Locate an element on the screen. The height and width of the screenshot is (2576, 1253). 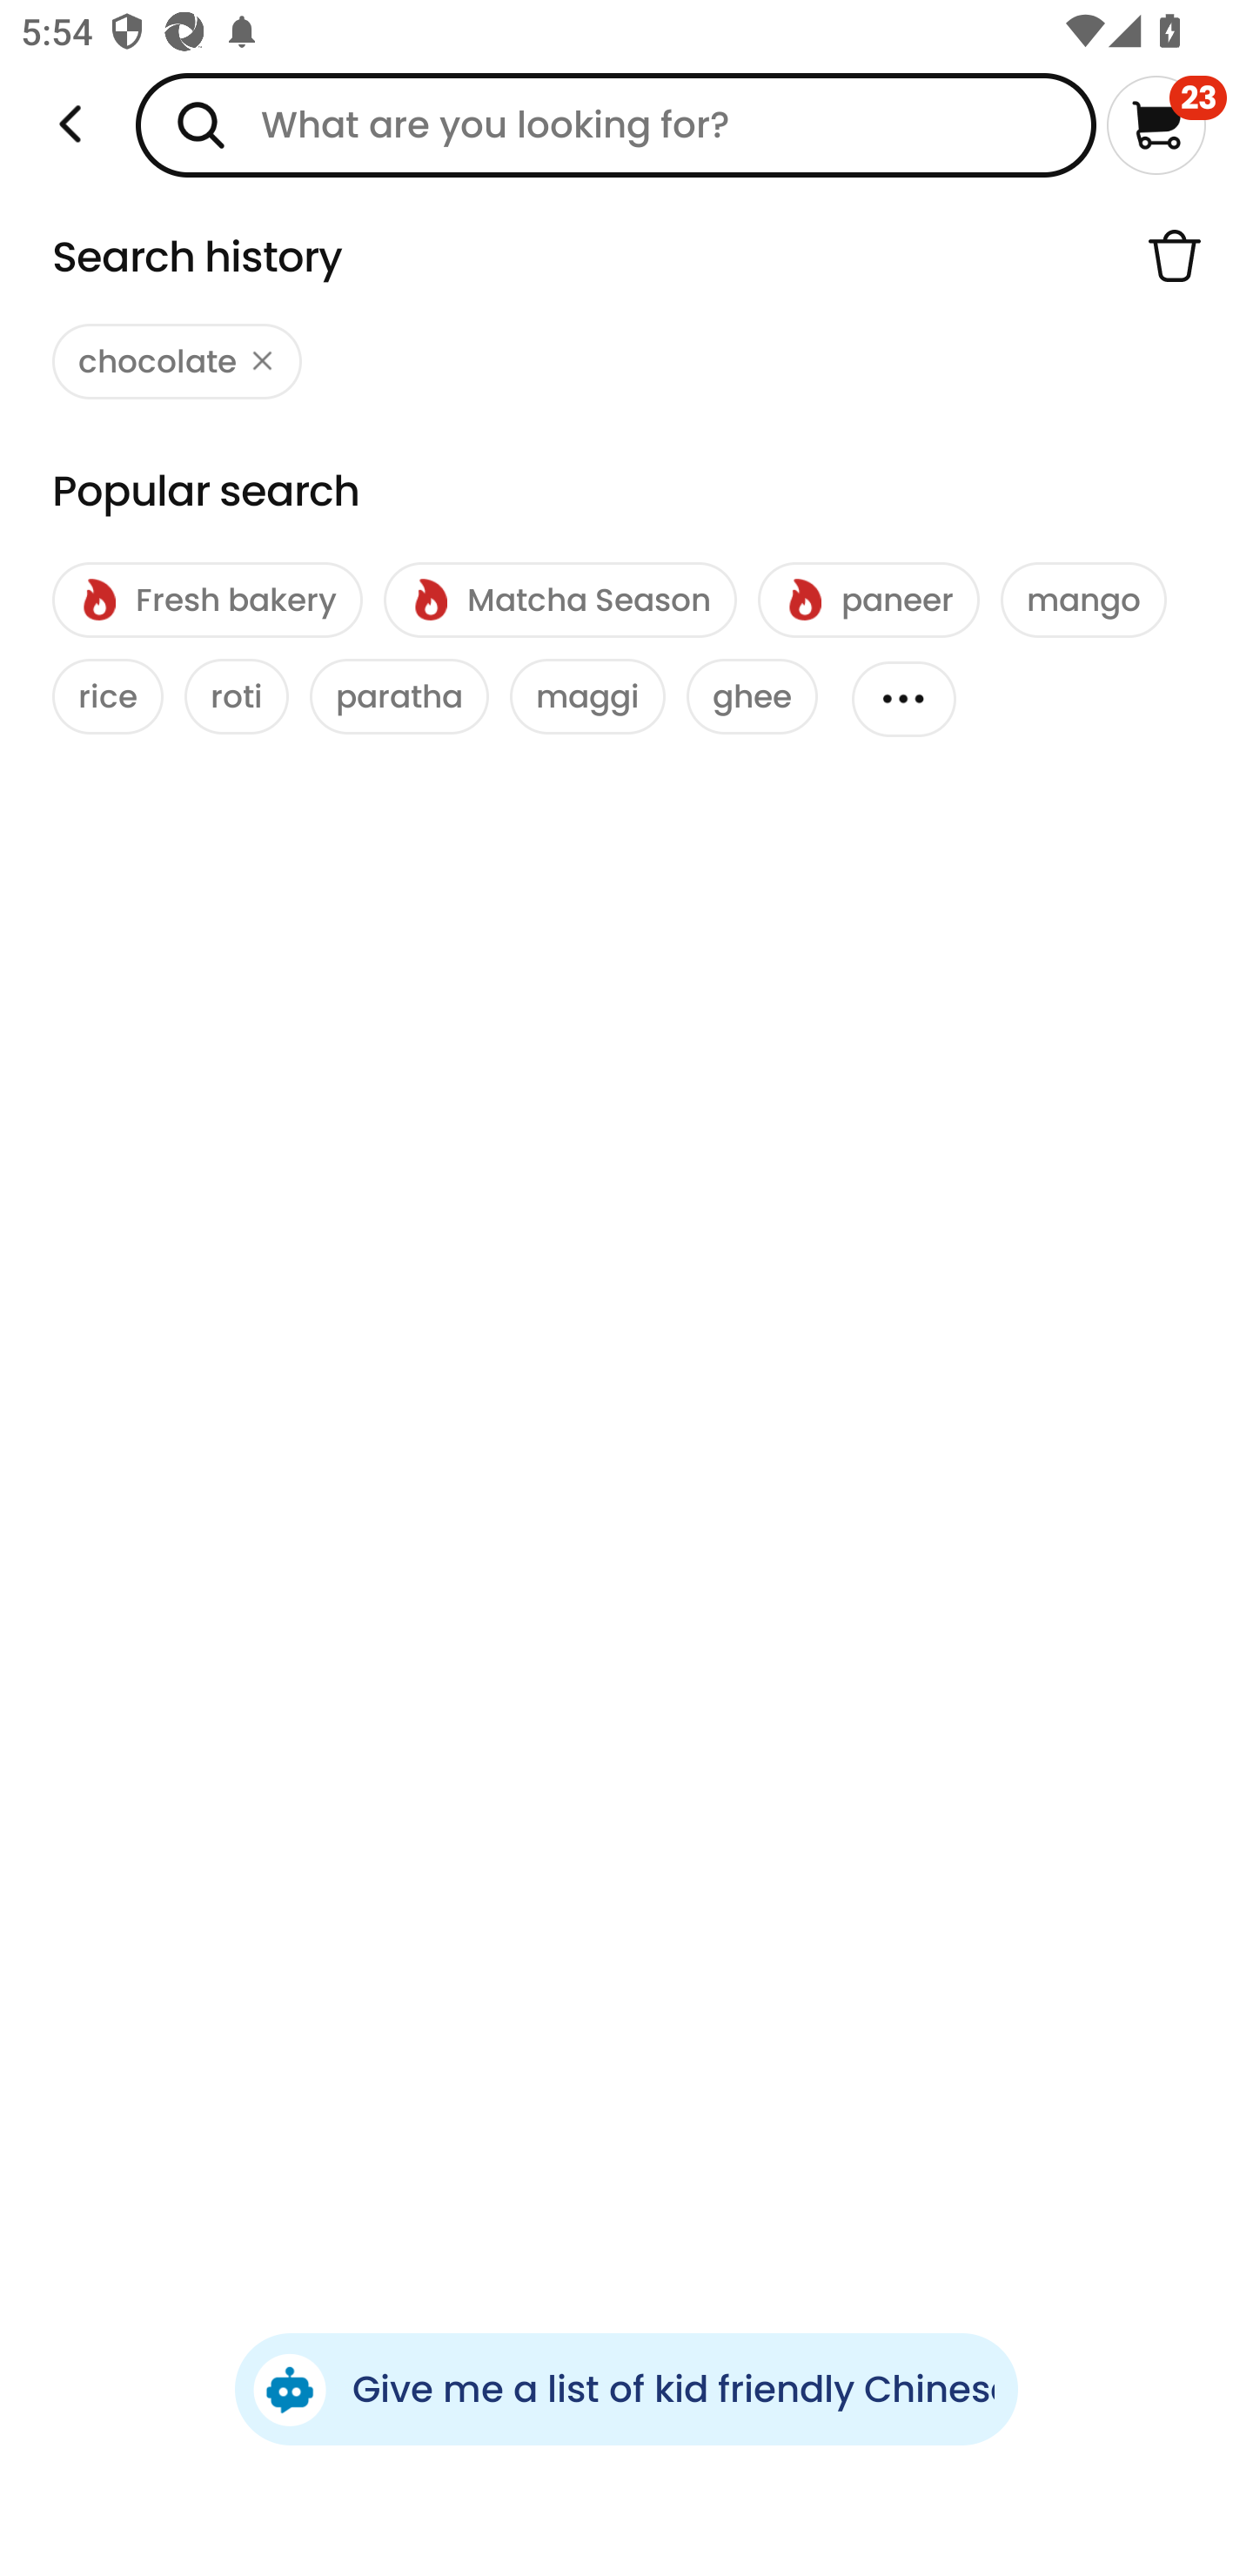
rice is located at coordinates (108, 696).